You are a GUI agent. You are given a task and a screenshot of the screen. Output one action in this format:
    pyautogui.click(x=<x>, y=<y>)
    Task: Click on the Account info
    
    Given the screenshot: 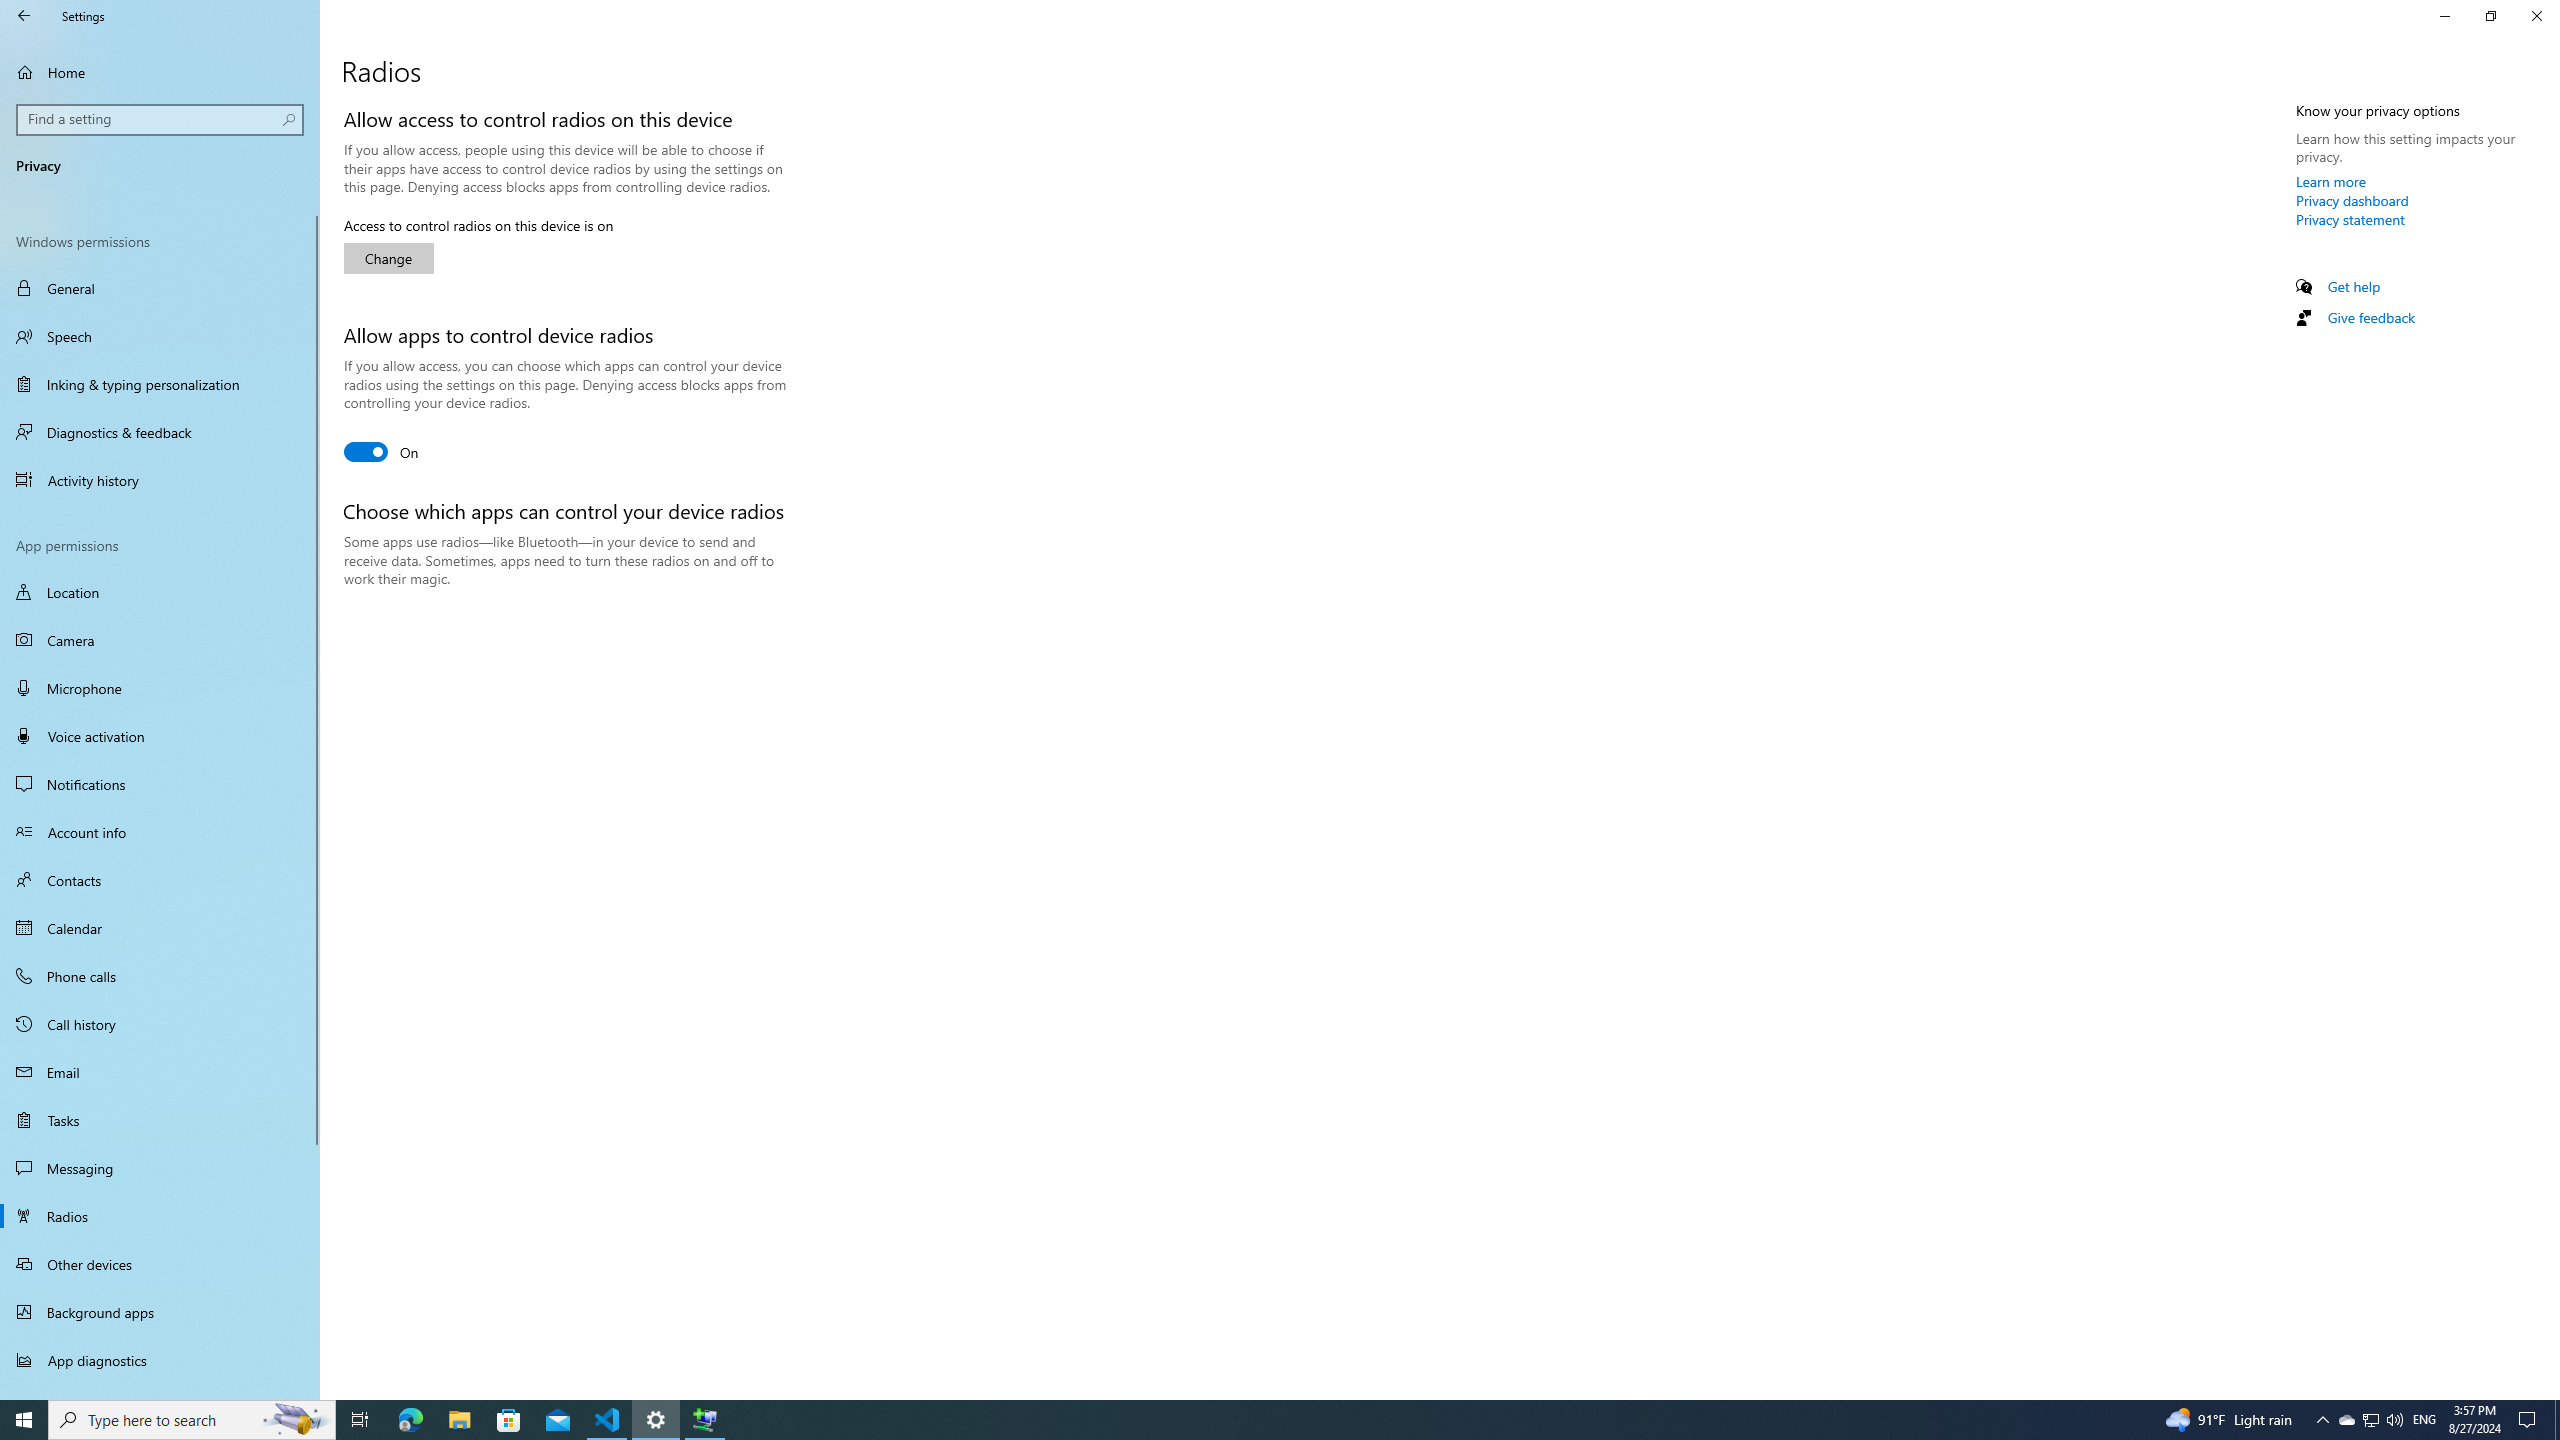 What is the action you would take?
    pyautogui.click(x=160, y=831)
    